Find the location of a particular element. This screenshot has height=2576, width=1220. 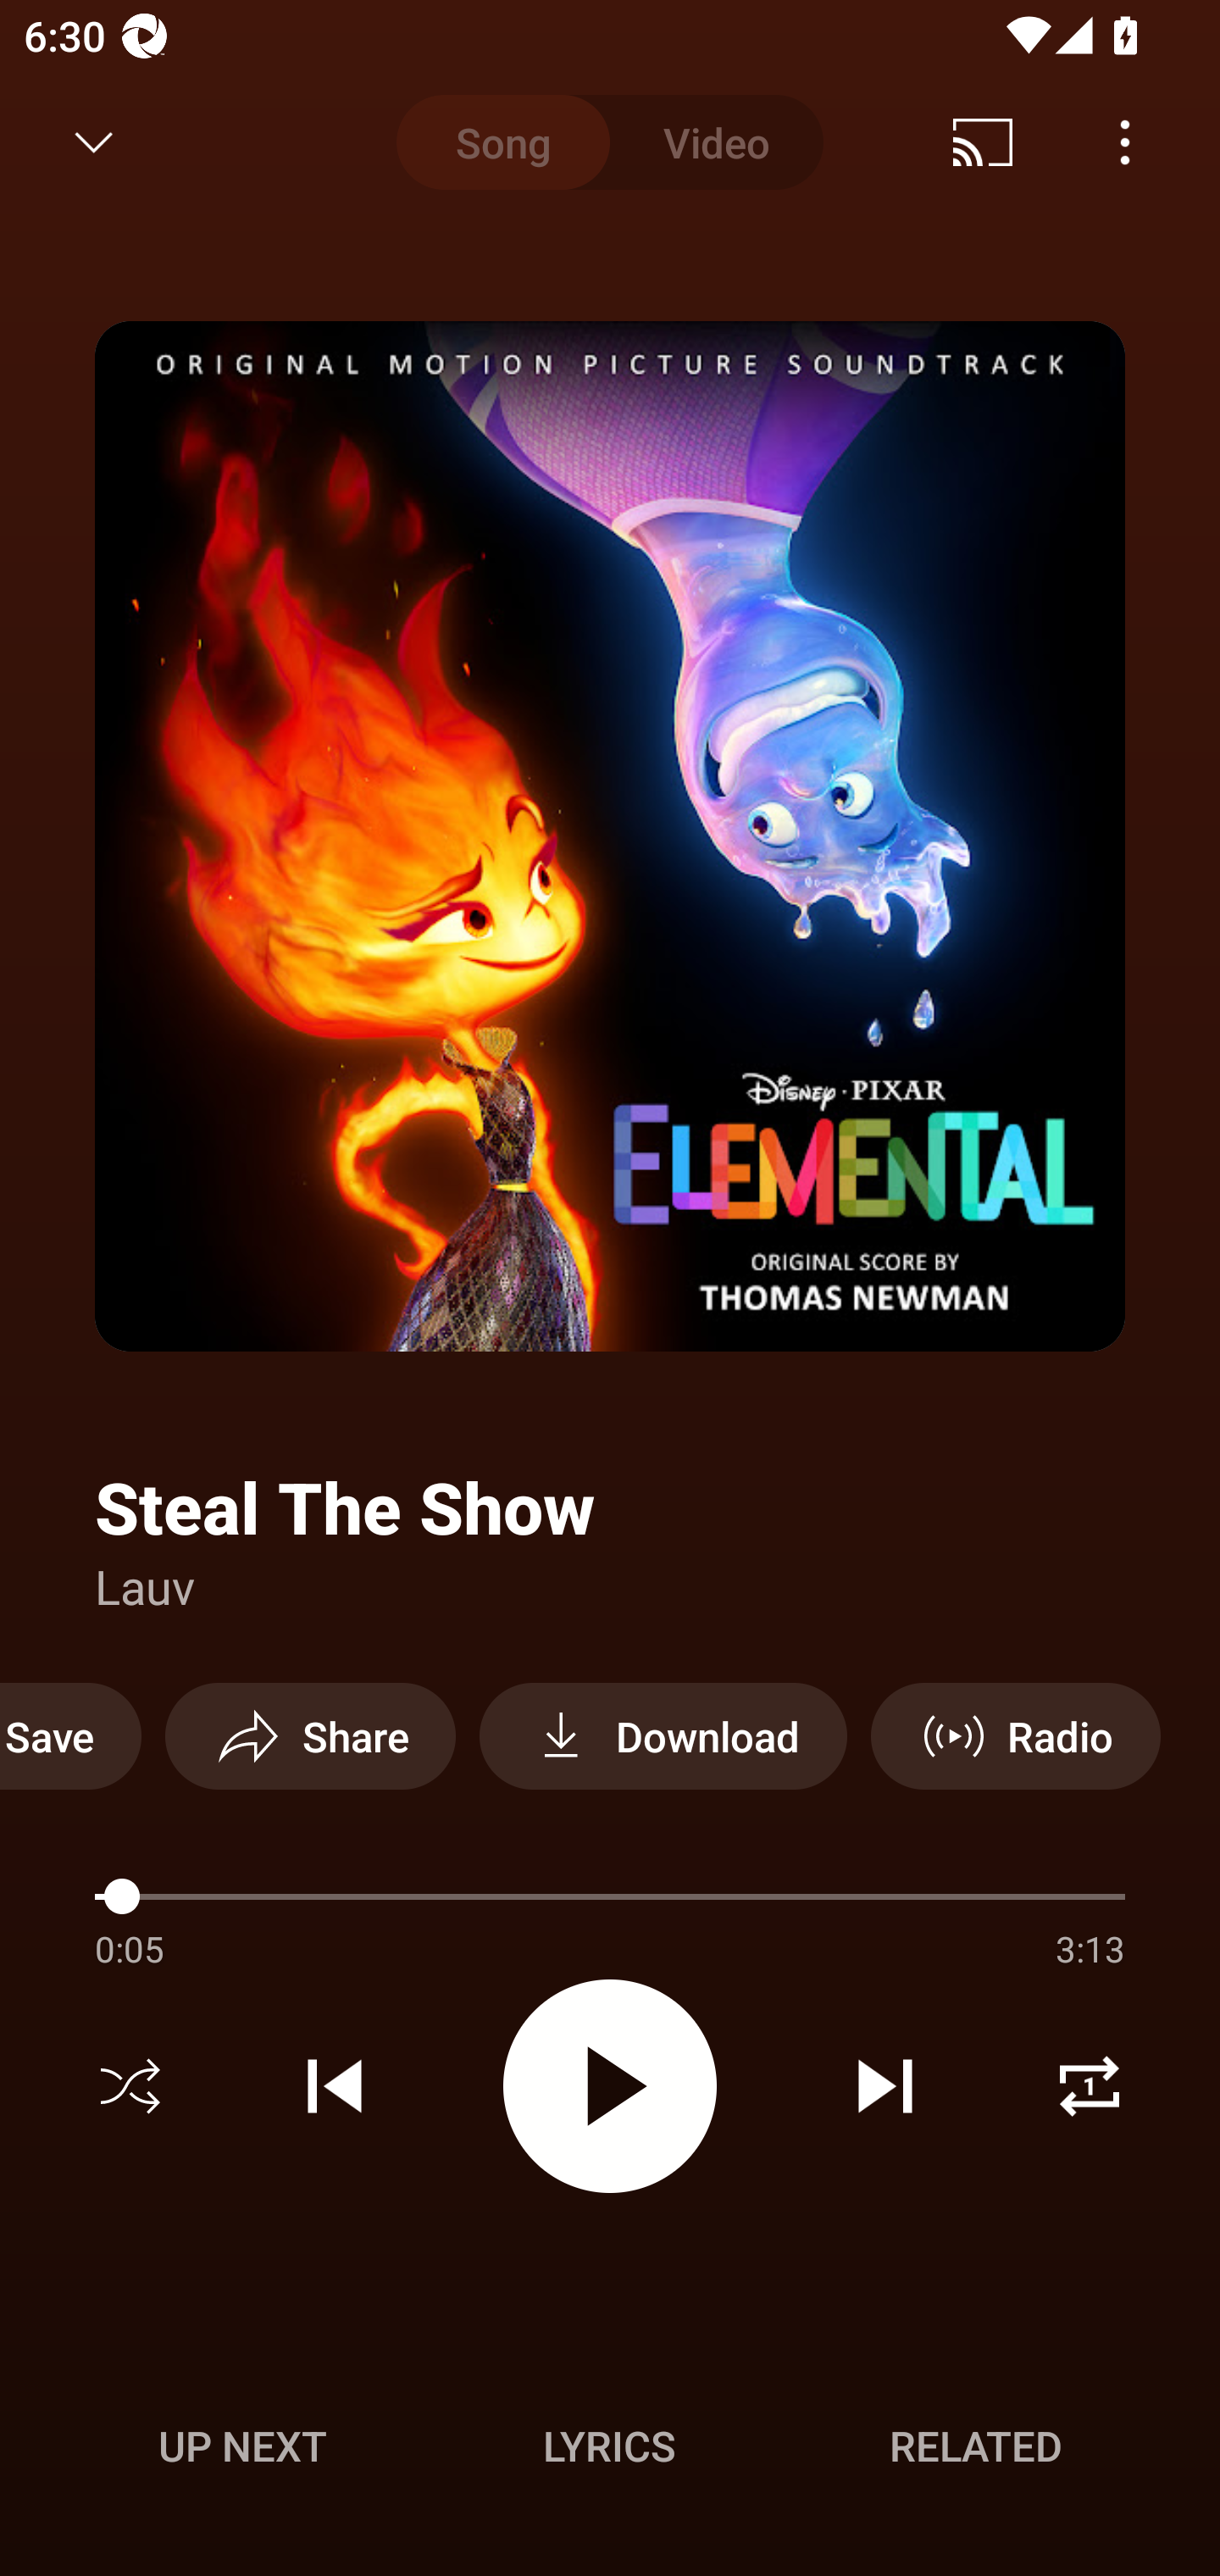

Previous track is located at coordinates (335, 2086).